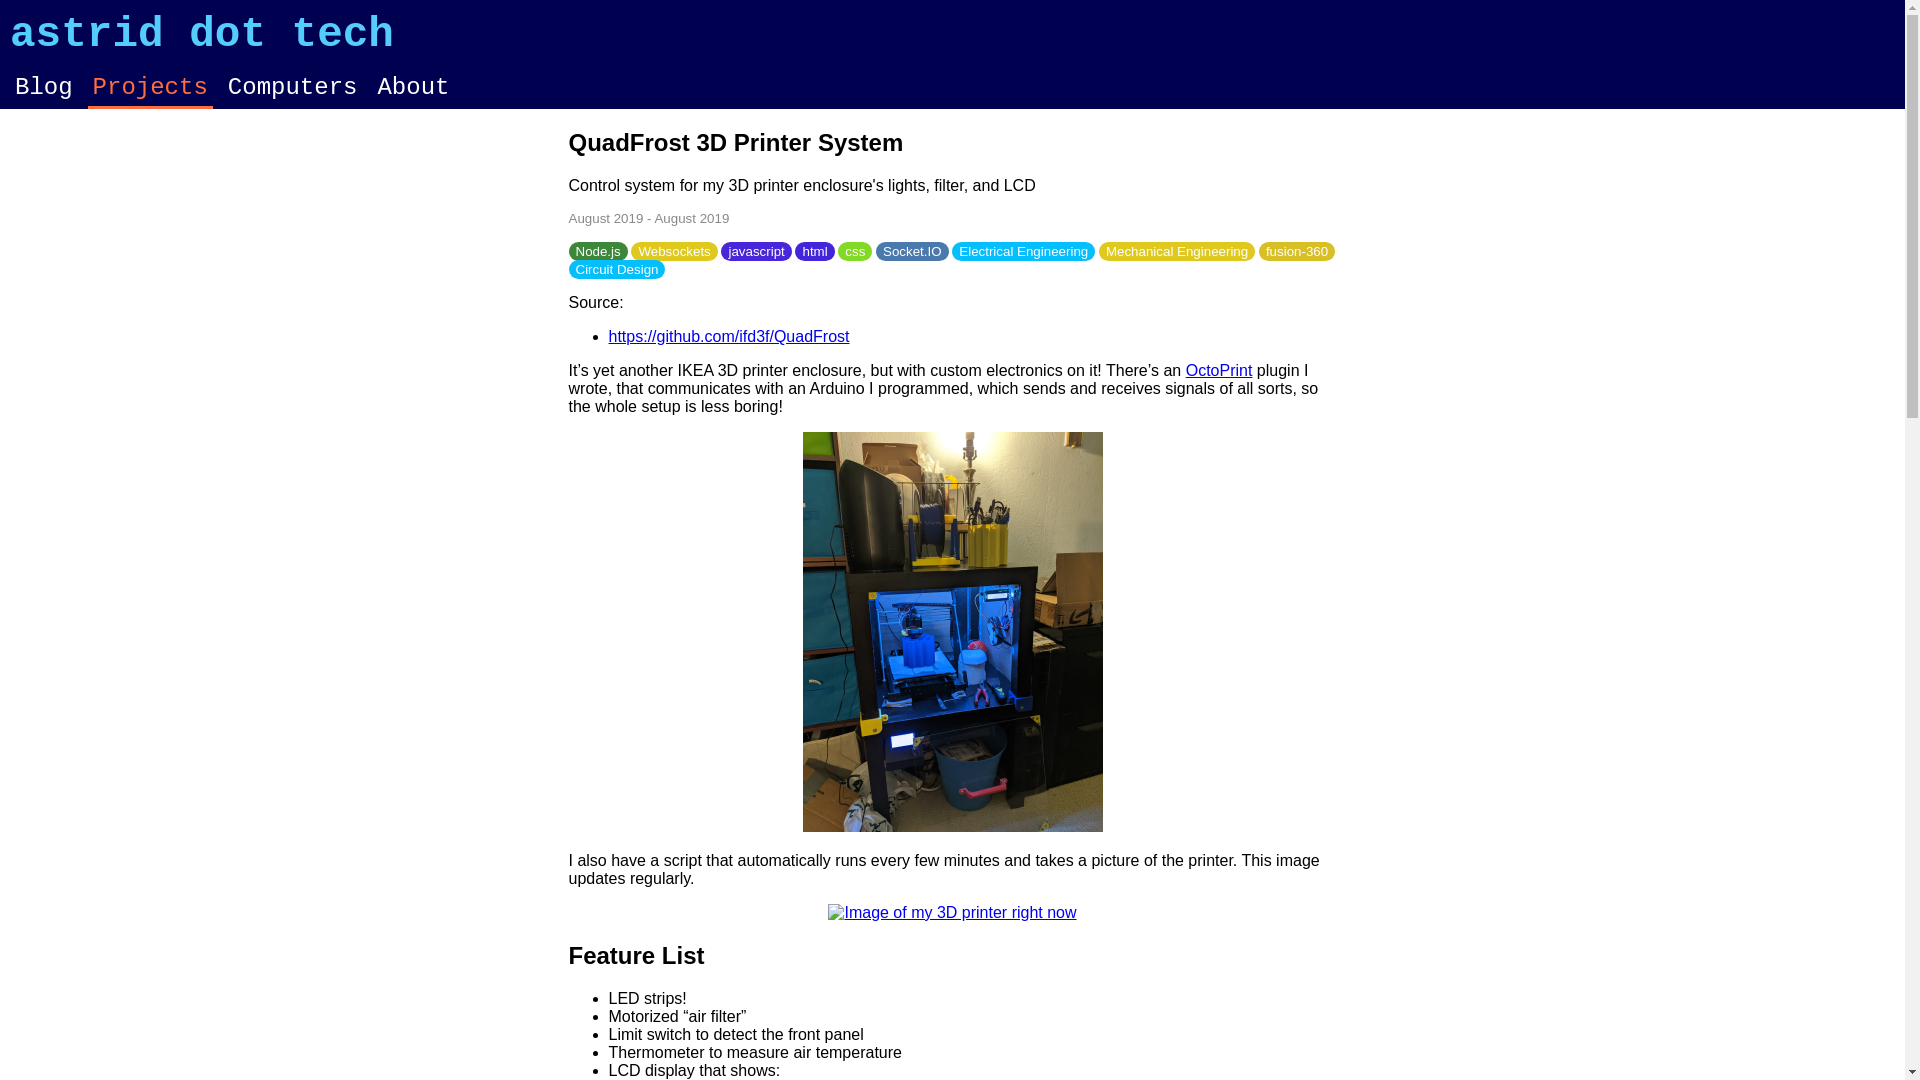 The width and height of the screenshot is (1920, 1080). Describe the element at coordinates (674, 251) in the screenshot. I see `Websockets` at that location.